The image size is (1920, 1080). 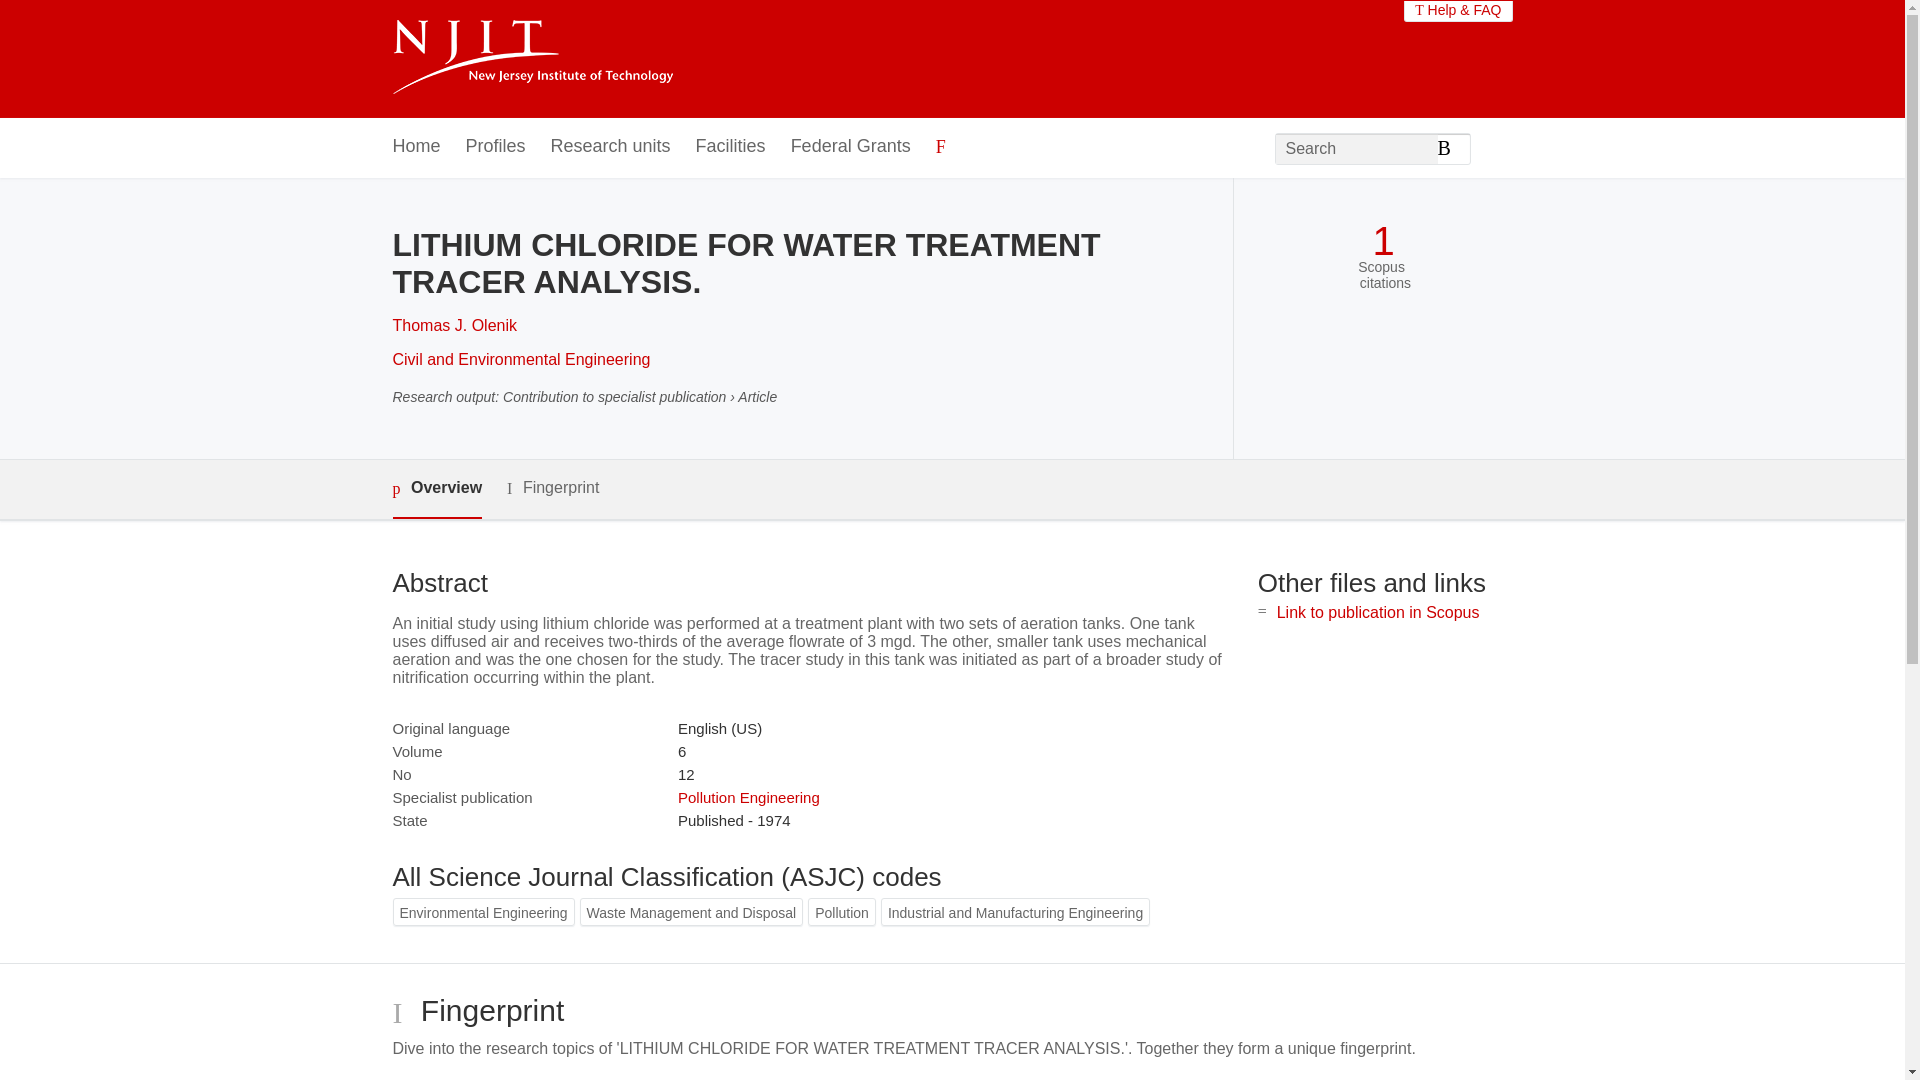 I want to click on Research units, so click(x=610, y=147).